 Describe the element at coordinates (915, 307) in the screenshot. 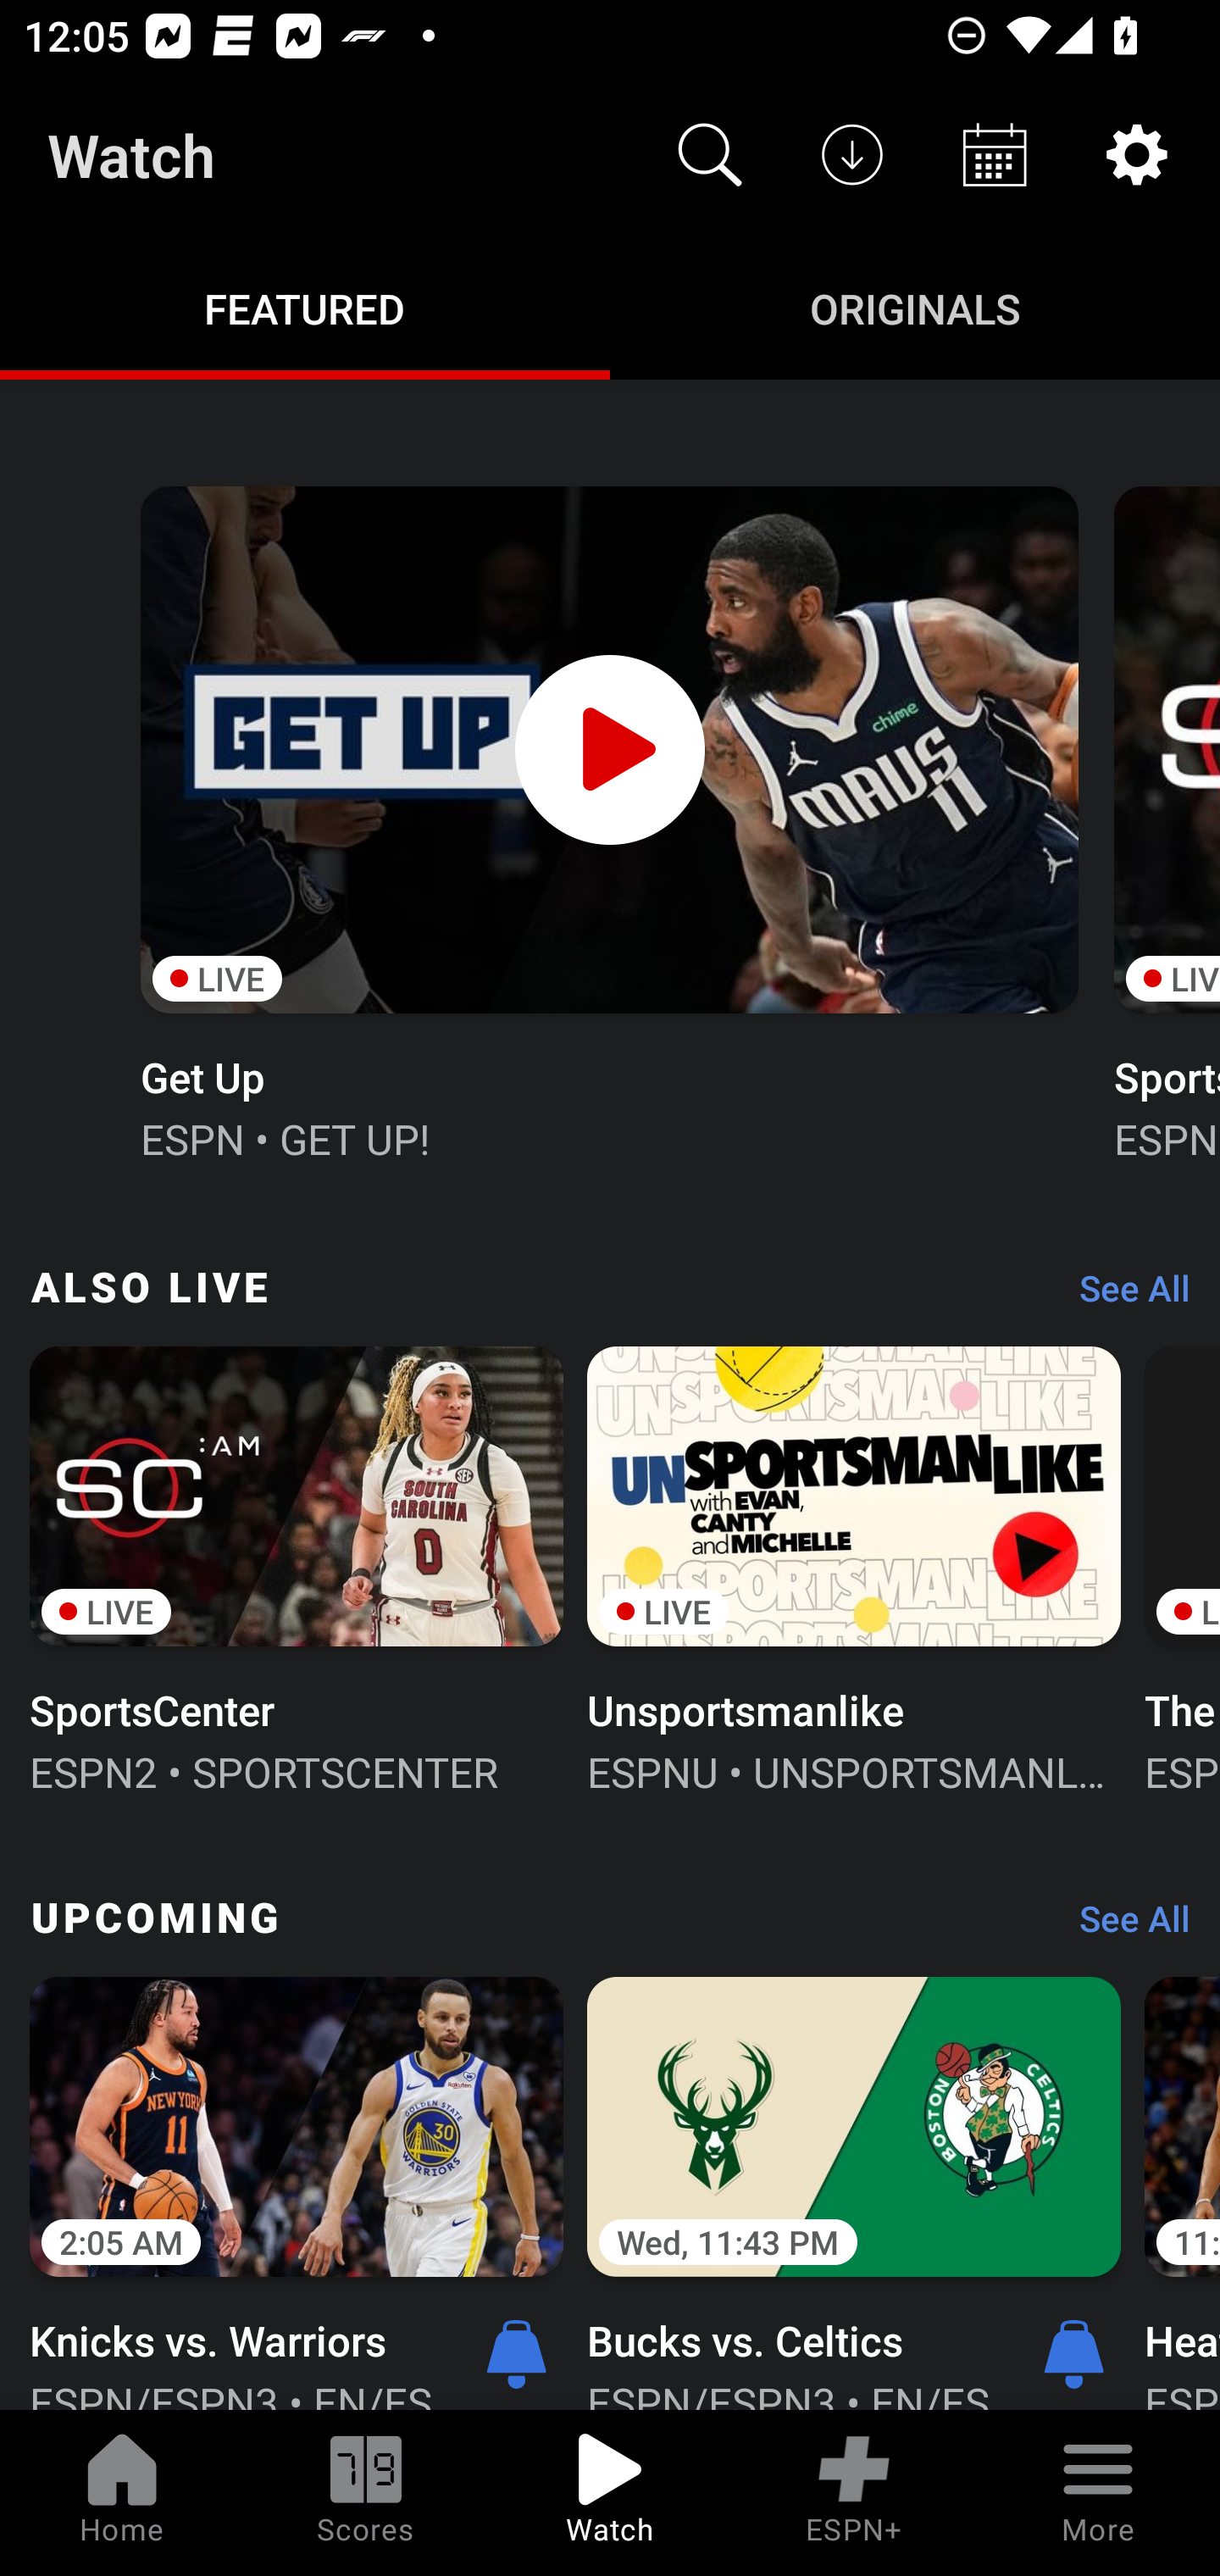

I see `Originals ORIGINALS` at that location.